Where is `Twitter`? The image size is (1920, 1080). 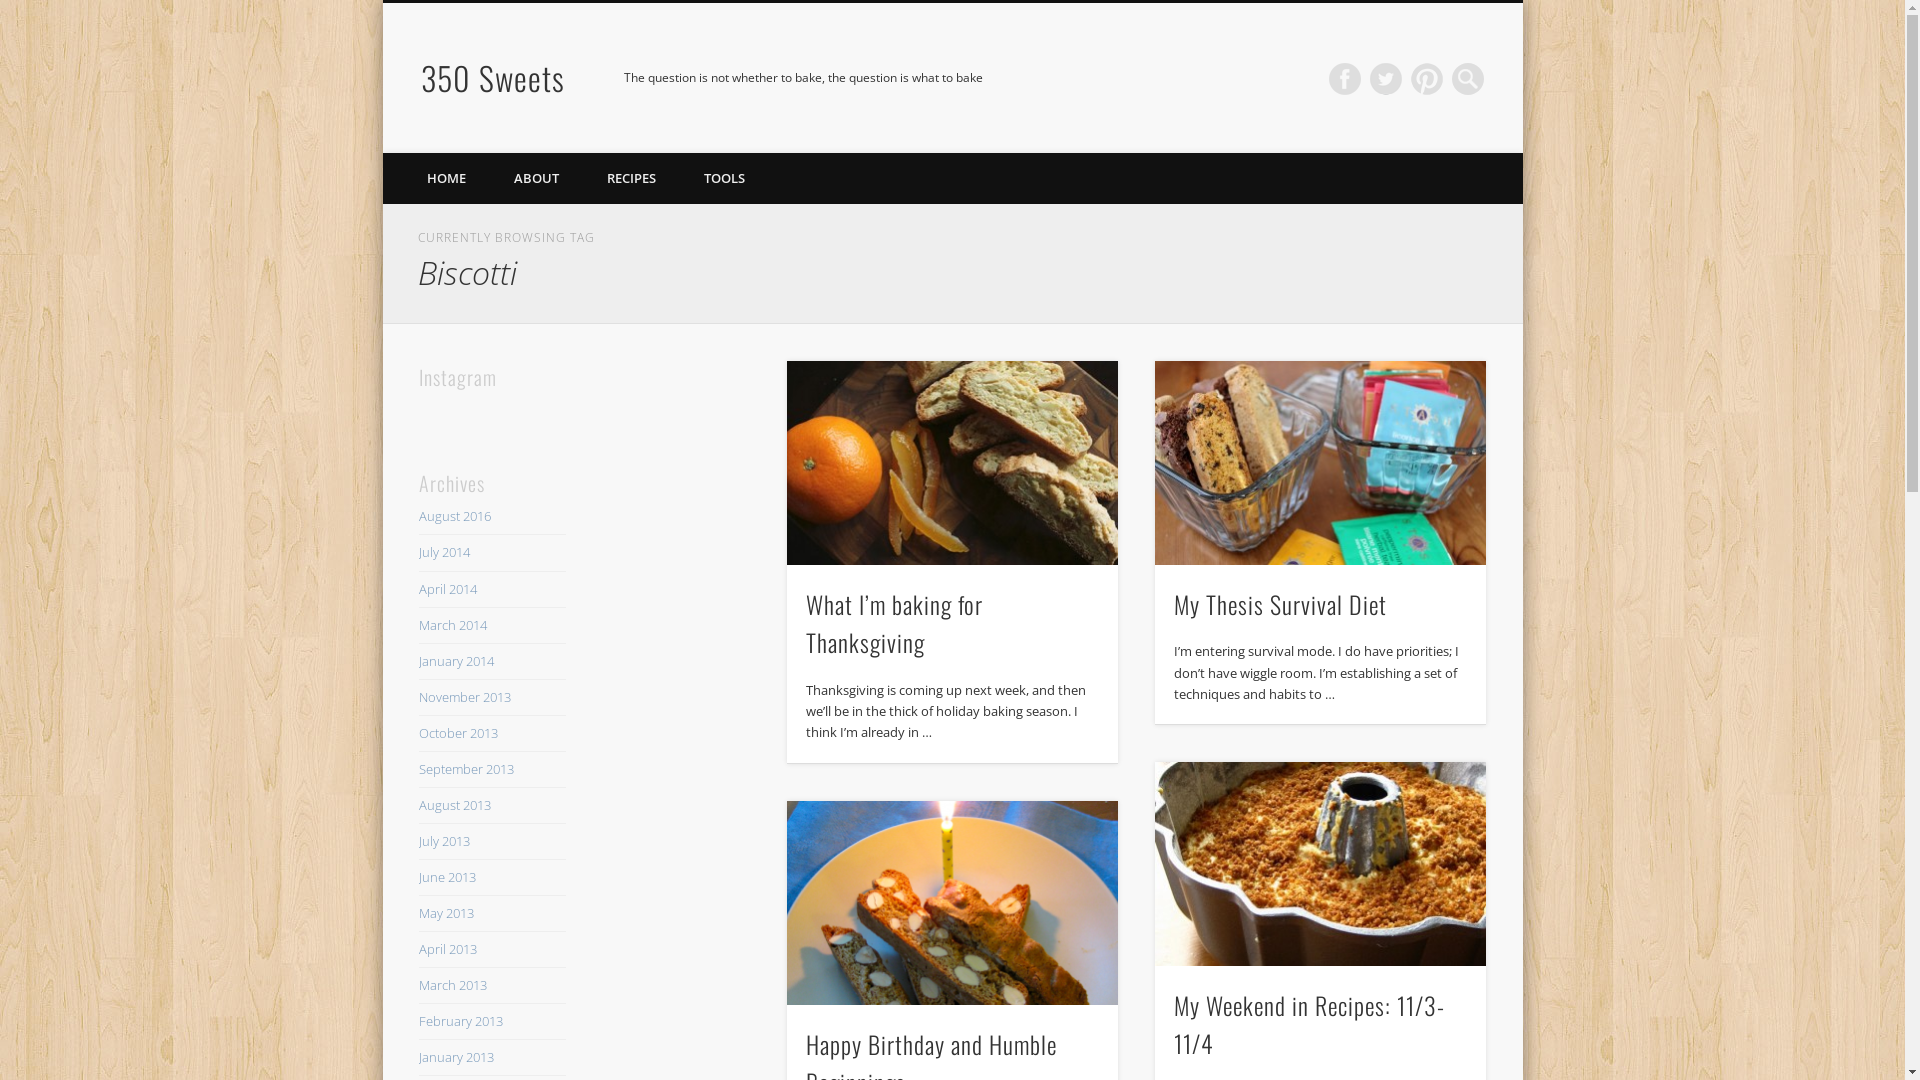 Twitter is located at coordinates (1386, 79).